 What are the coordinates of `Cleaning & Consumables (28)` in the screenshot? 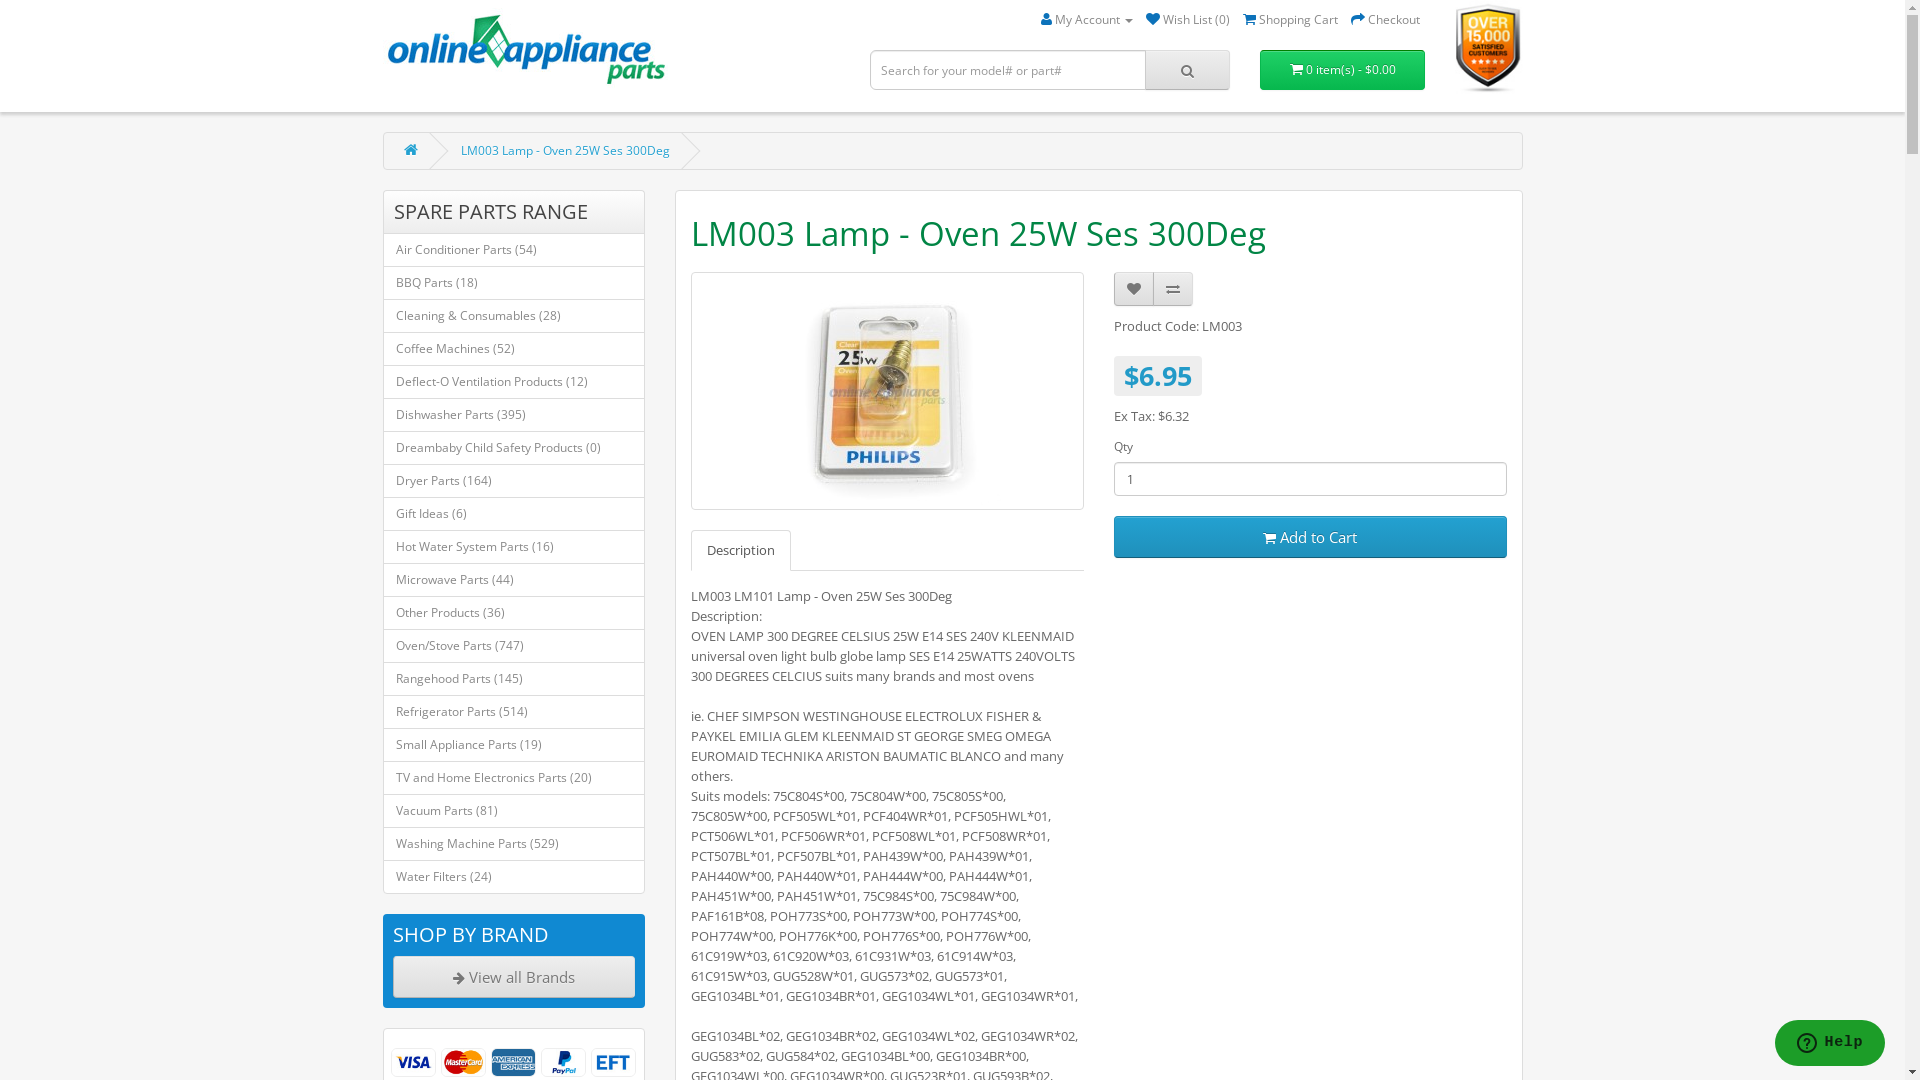 It's located at (514, 316).